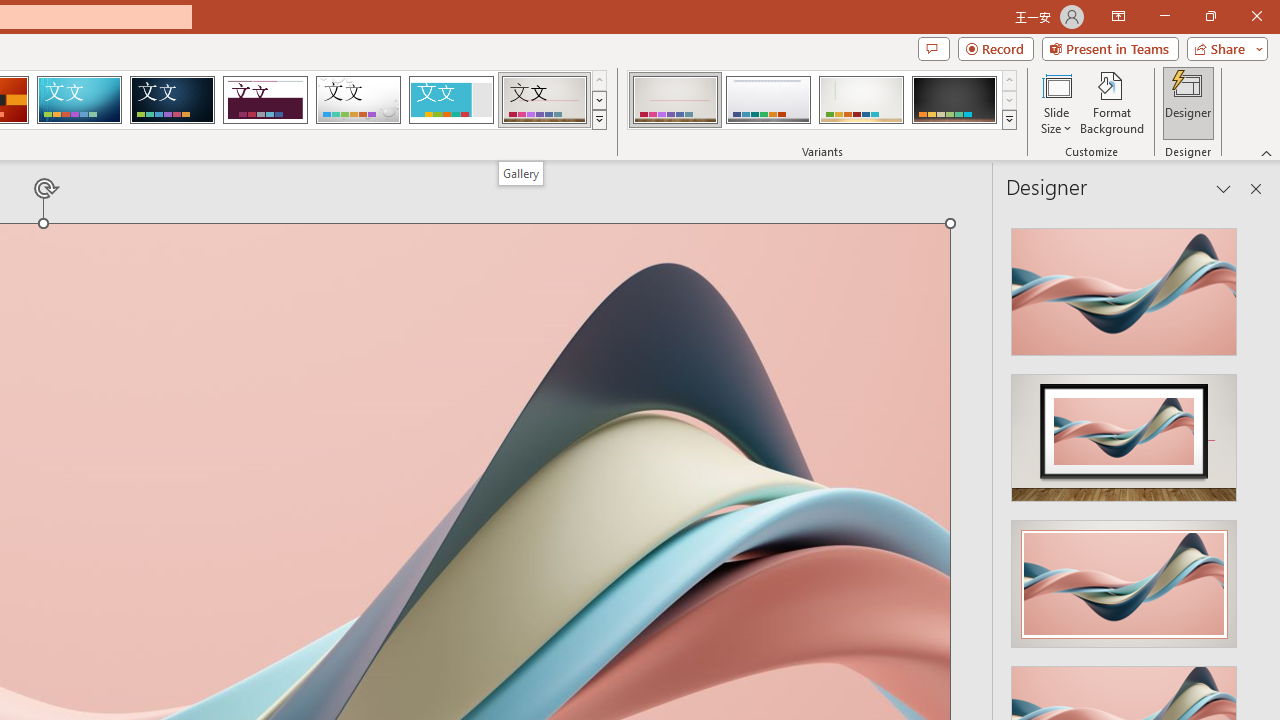 This screenshot has width=1280, height=720. Describe the element at coordinates (79, 100) in the screenshot. I see `Circuit` at that location.